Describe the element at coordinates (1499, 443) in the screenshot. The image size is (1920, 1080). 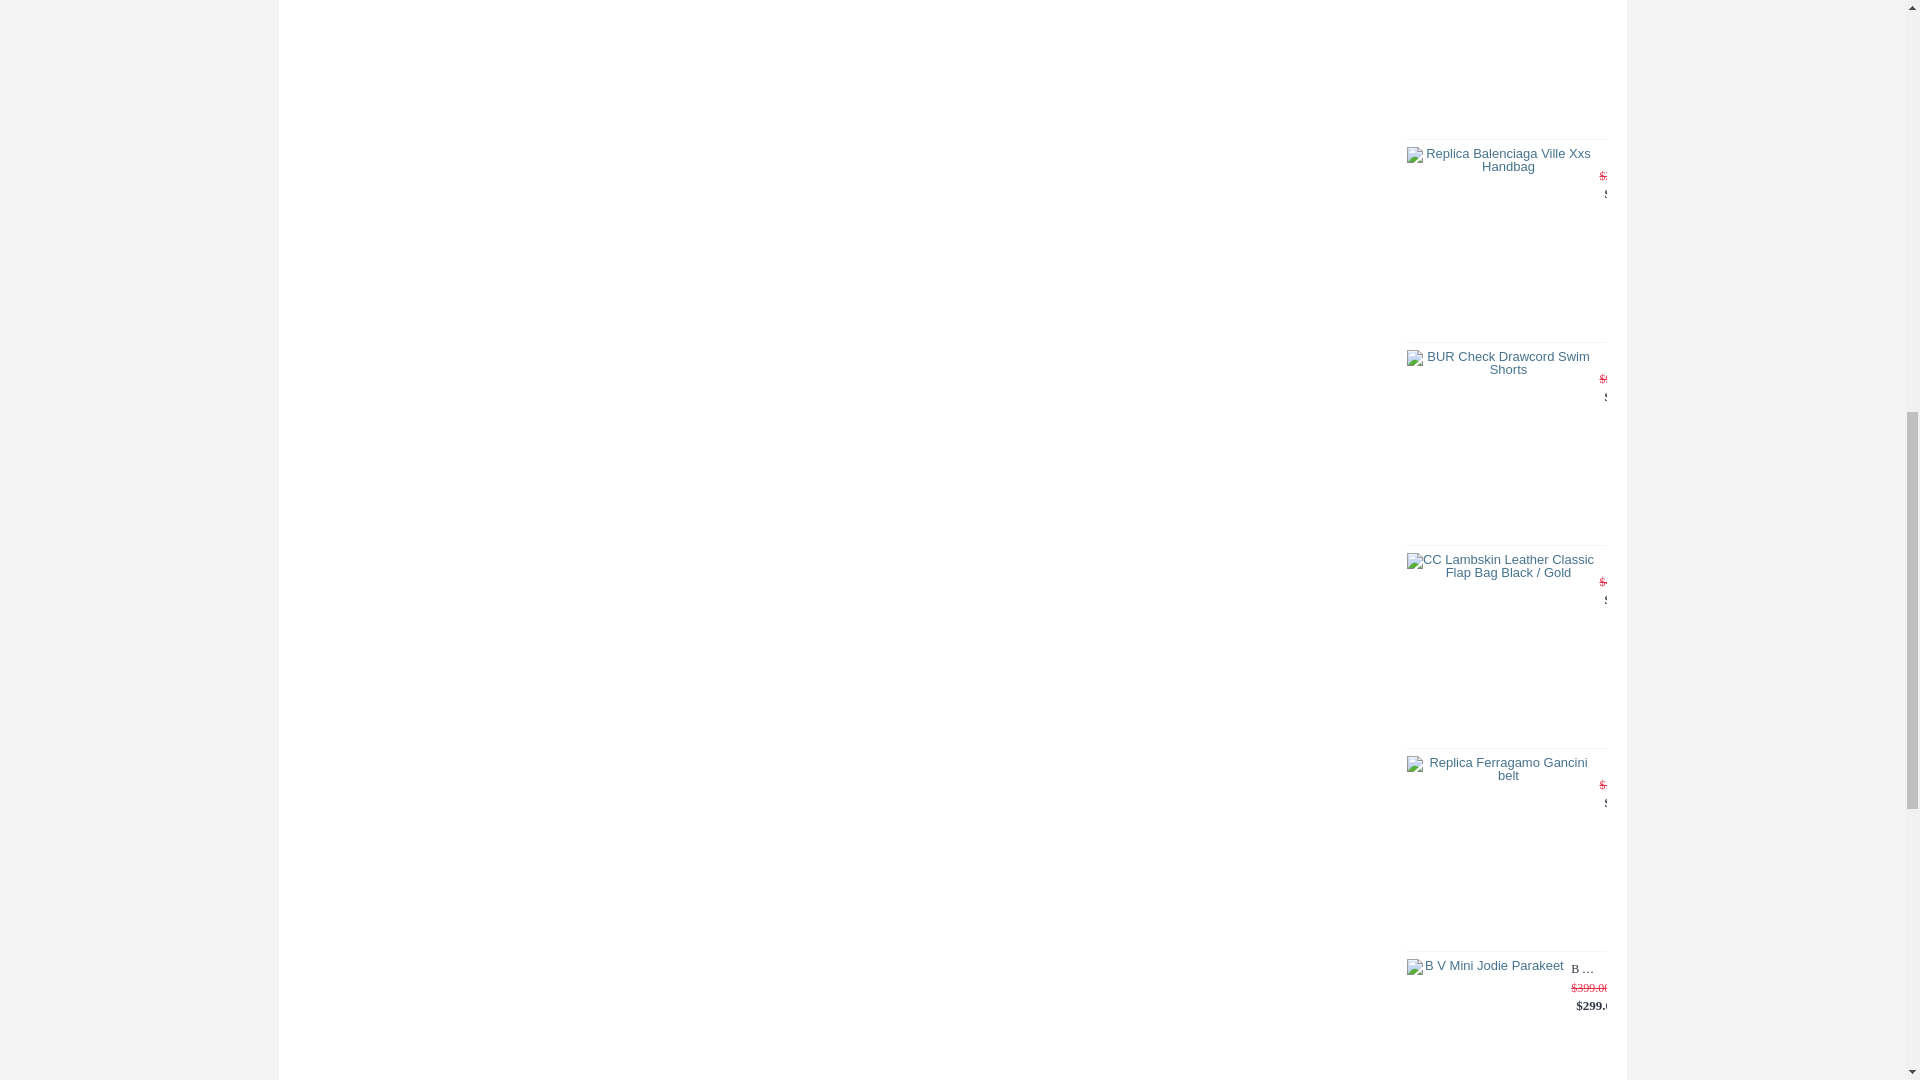
I see `BUR Check Drawcord Swim Shorts` at that location.